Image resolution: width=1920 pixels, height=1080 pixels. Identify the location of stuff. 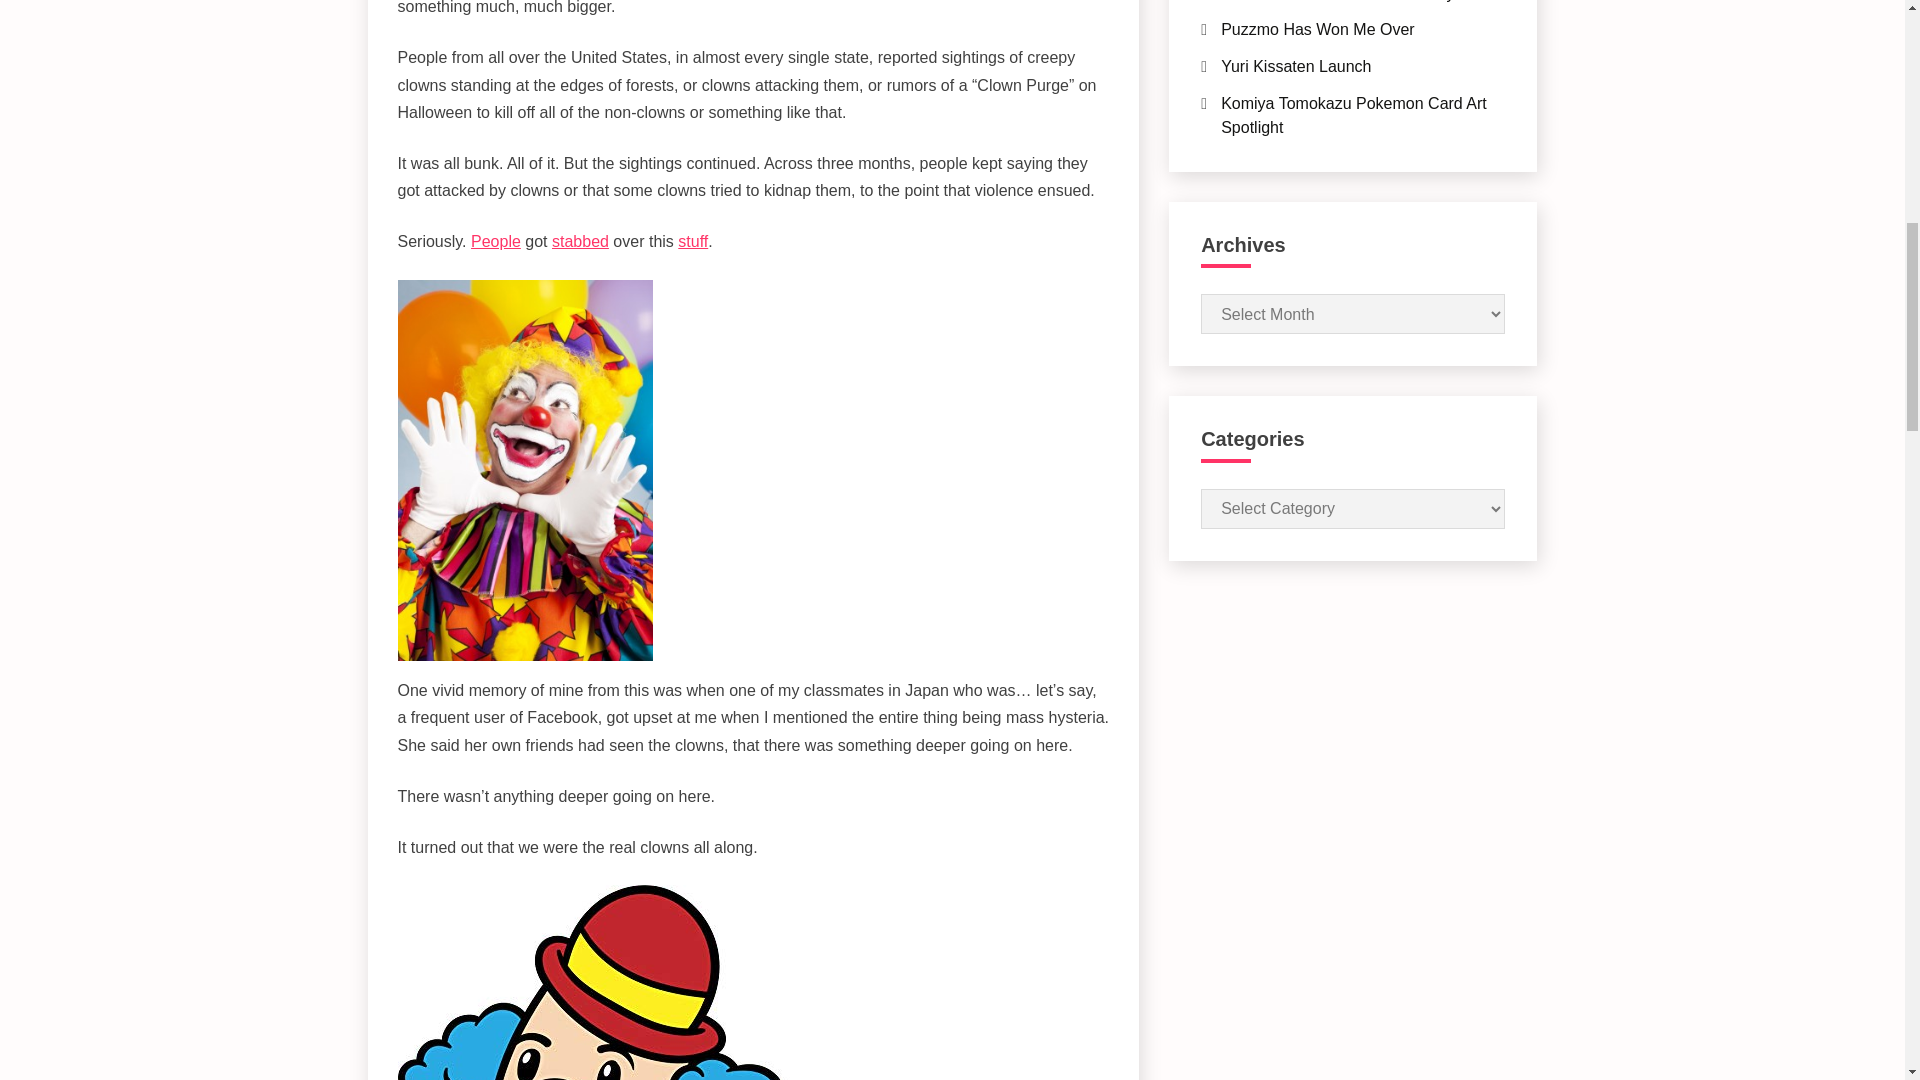
(692, 241).